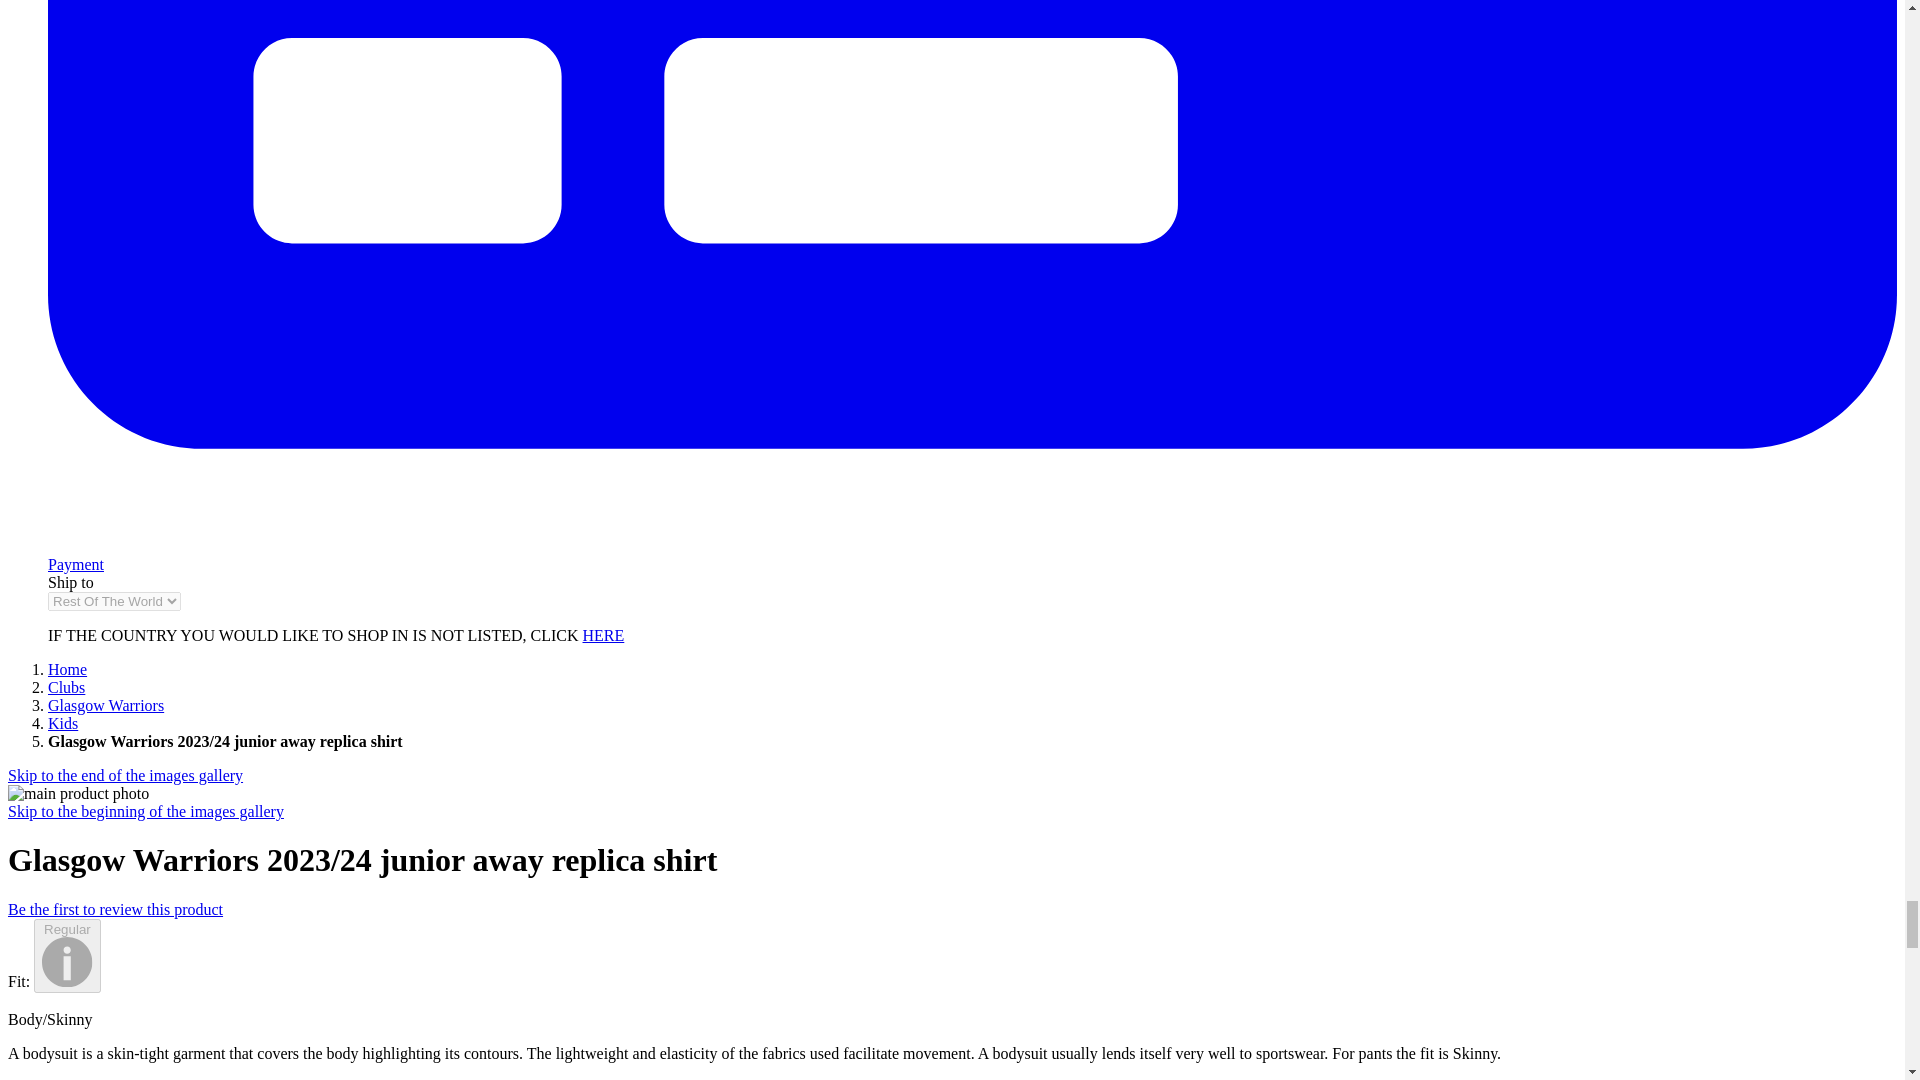  Describe the element at coordinates (67, 669) in the screenshot. I see `Go to Home Page` at that location.